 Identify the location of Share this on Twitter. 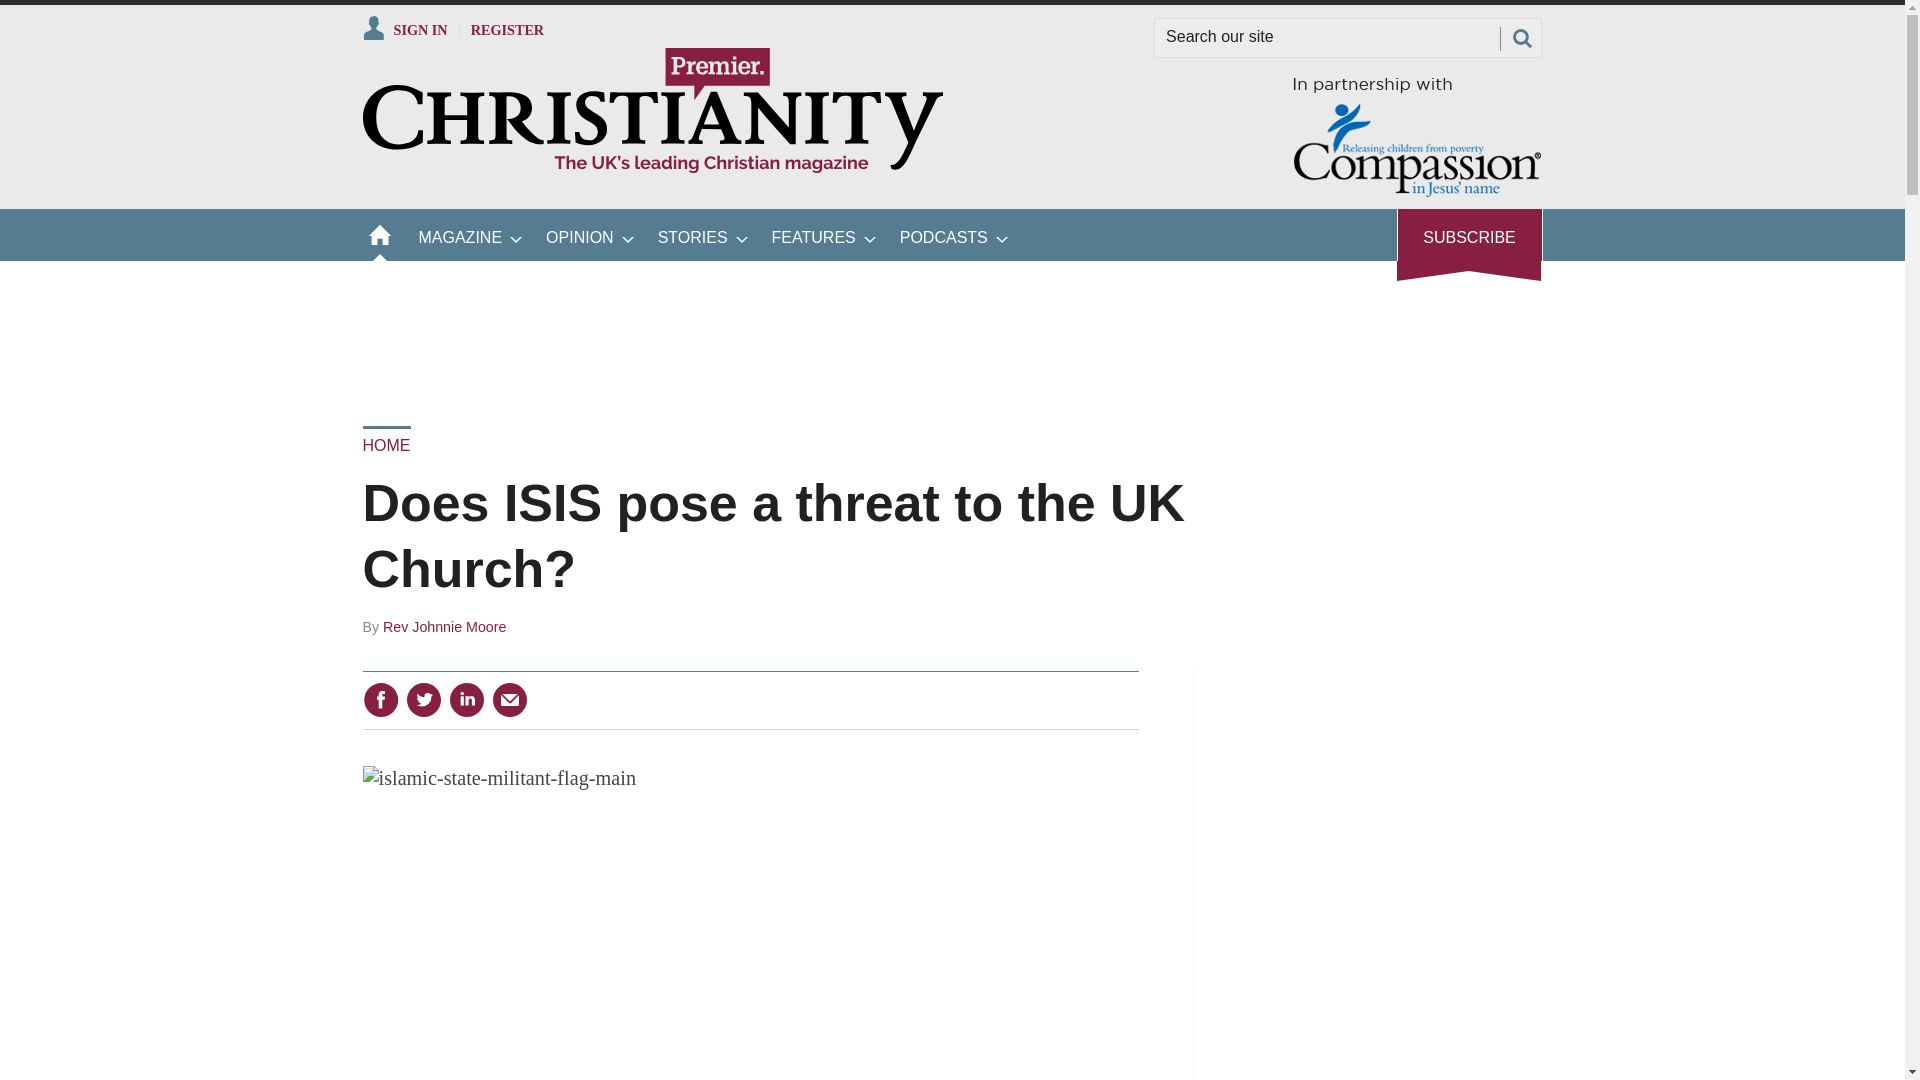
(423, 700).